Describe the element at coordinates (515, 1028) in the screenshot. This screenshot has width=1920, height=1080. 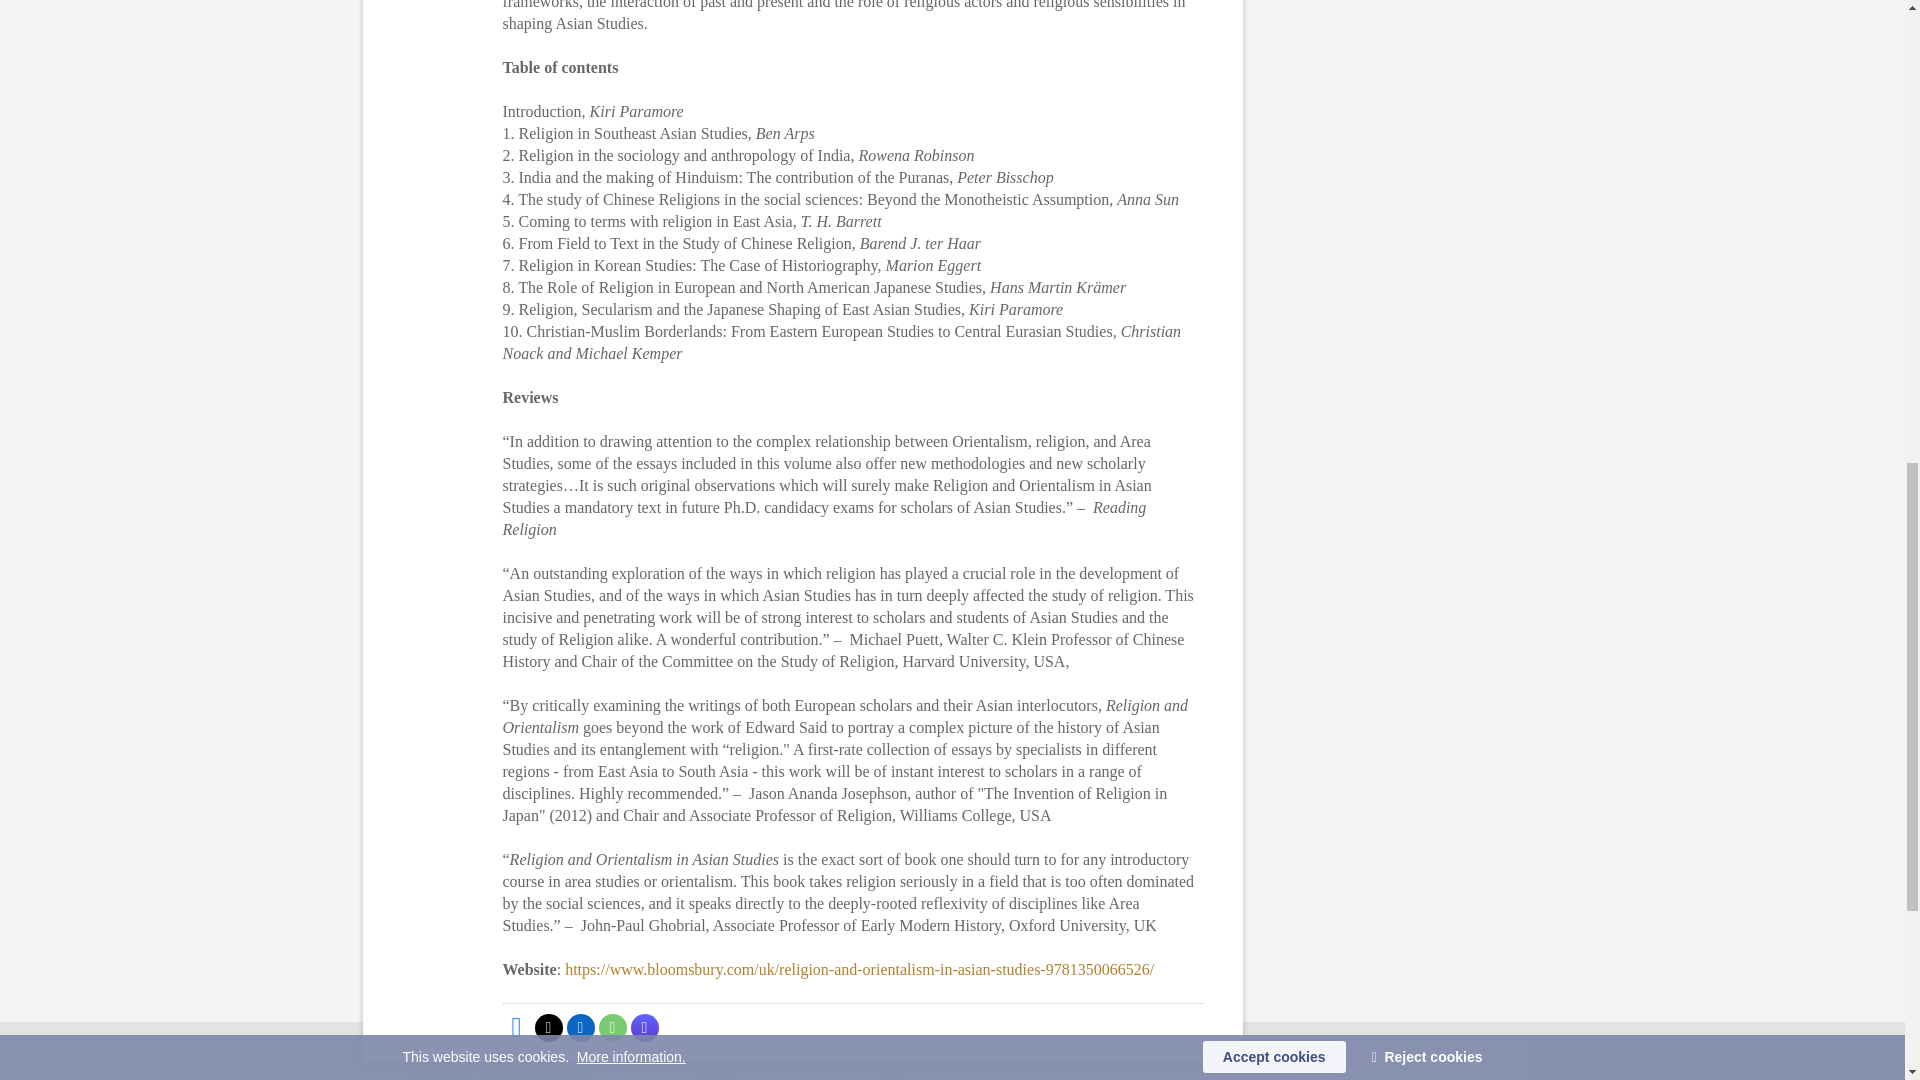
I see `Share on Facebook` at that location.